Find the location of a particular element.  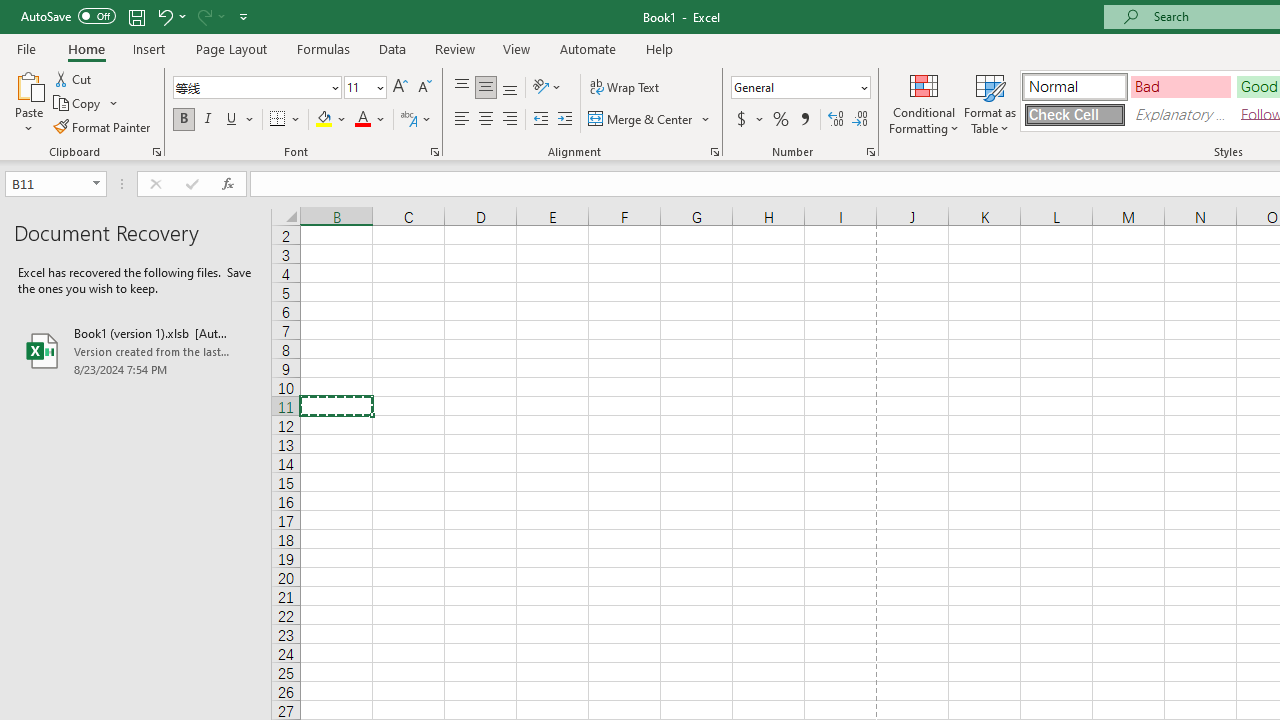

Cut is located at coordinates (74, 78).